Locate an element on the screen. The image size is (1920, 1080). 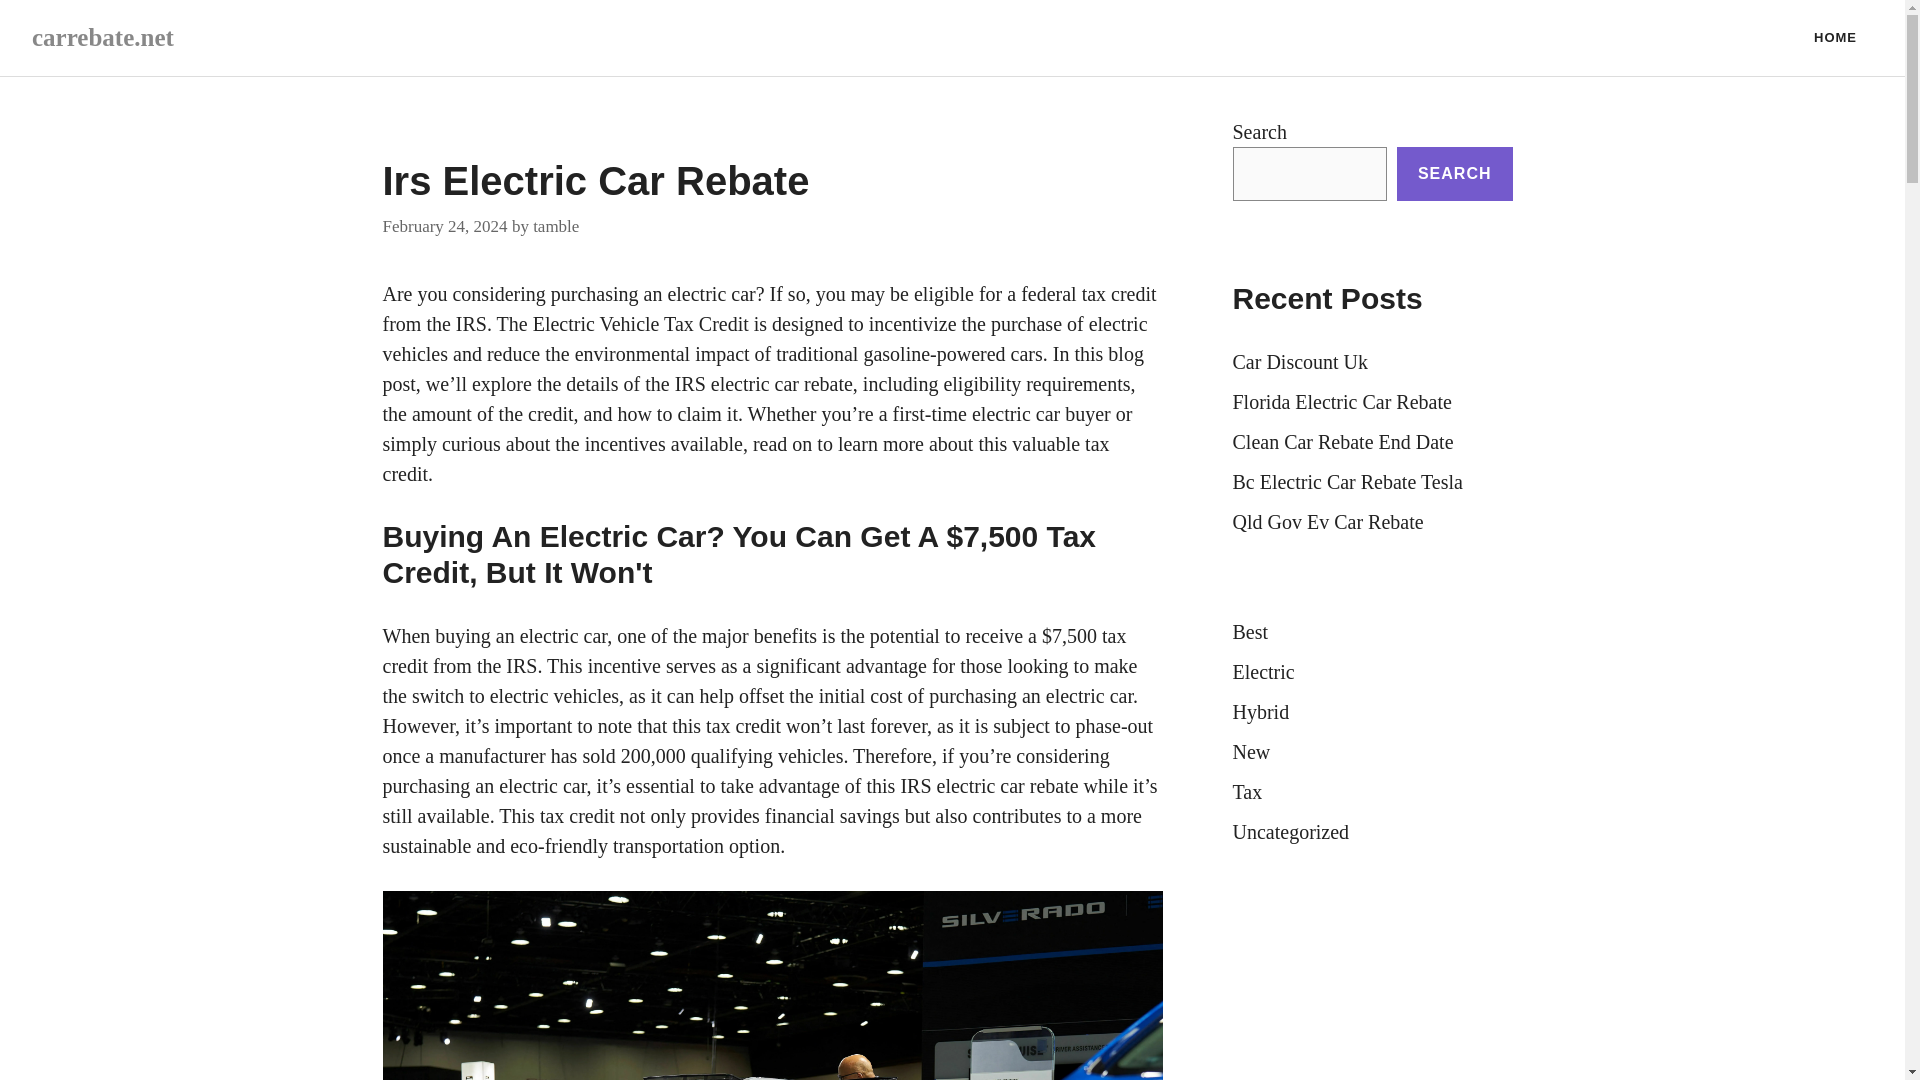
Bc Electric Car Rebate Tesla is located at coordinates (1346, 481).